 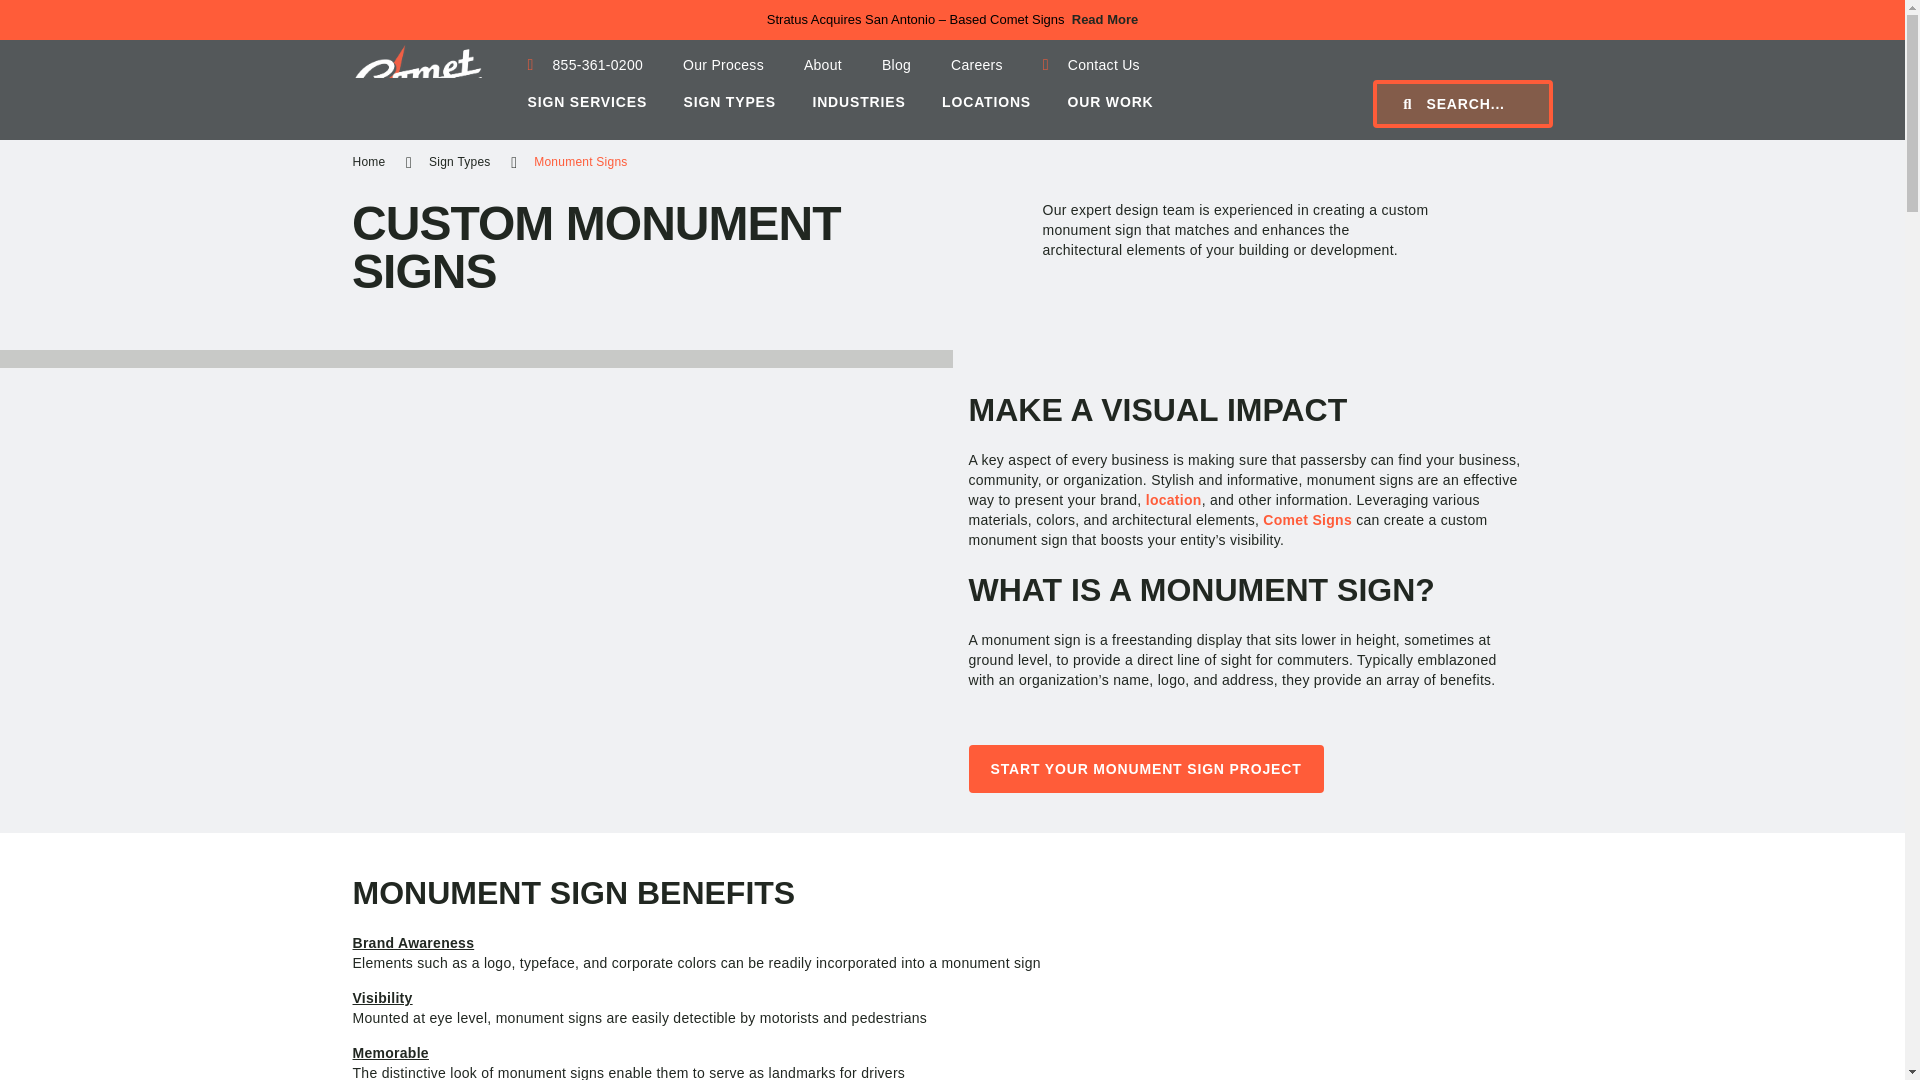 What do you see at coordinates (1100, 64) in the screenshot?
I see `Contact Us` at bounding box center [1100, 64].